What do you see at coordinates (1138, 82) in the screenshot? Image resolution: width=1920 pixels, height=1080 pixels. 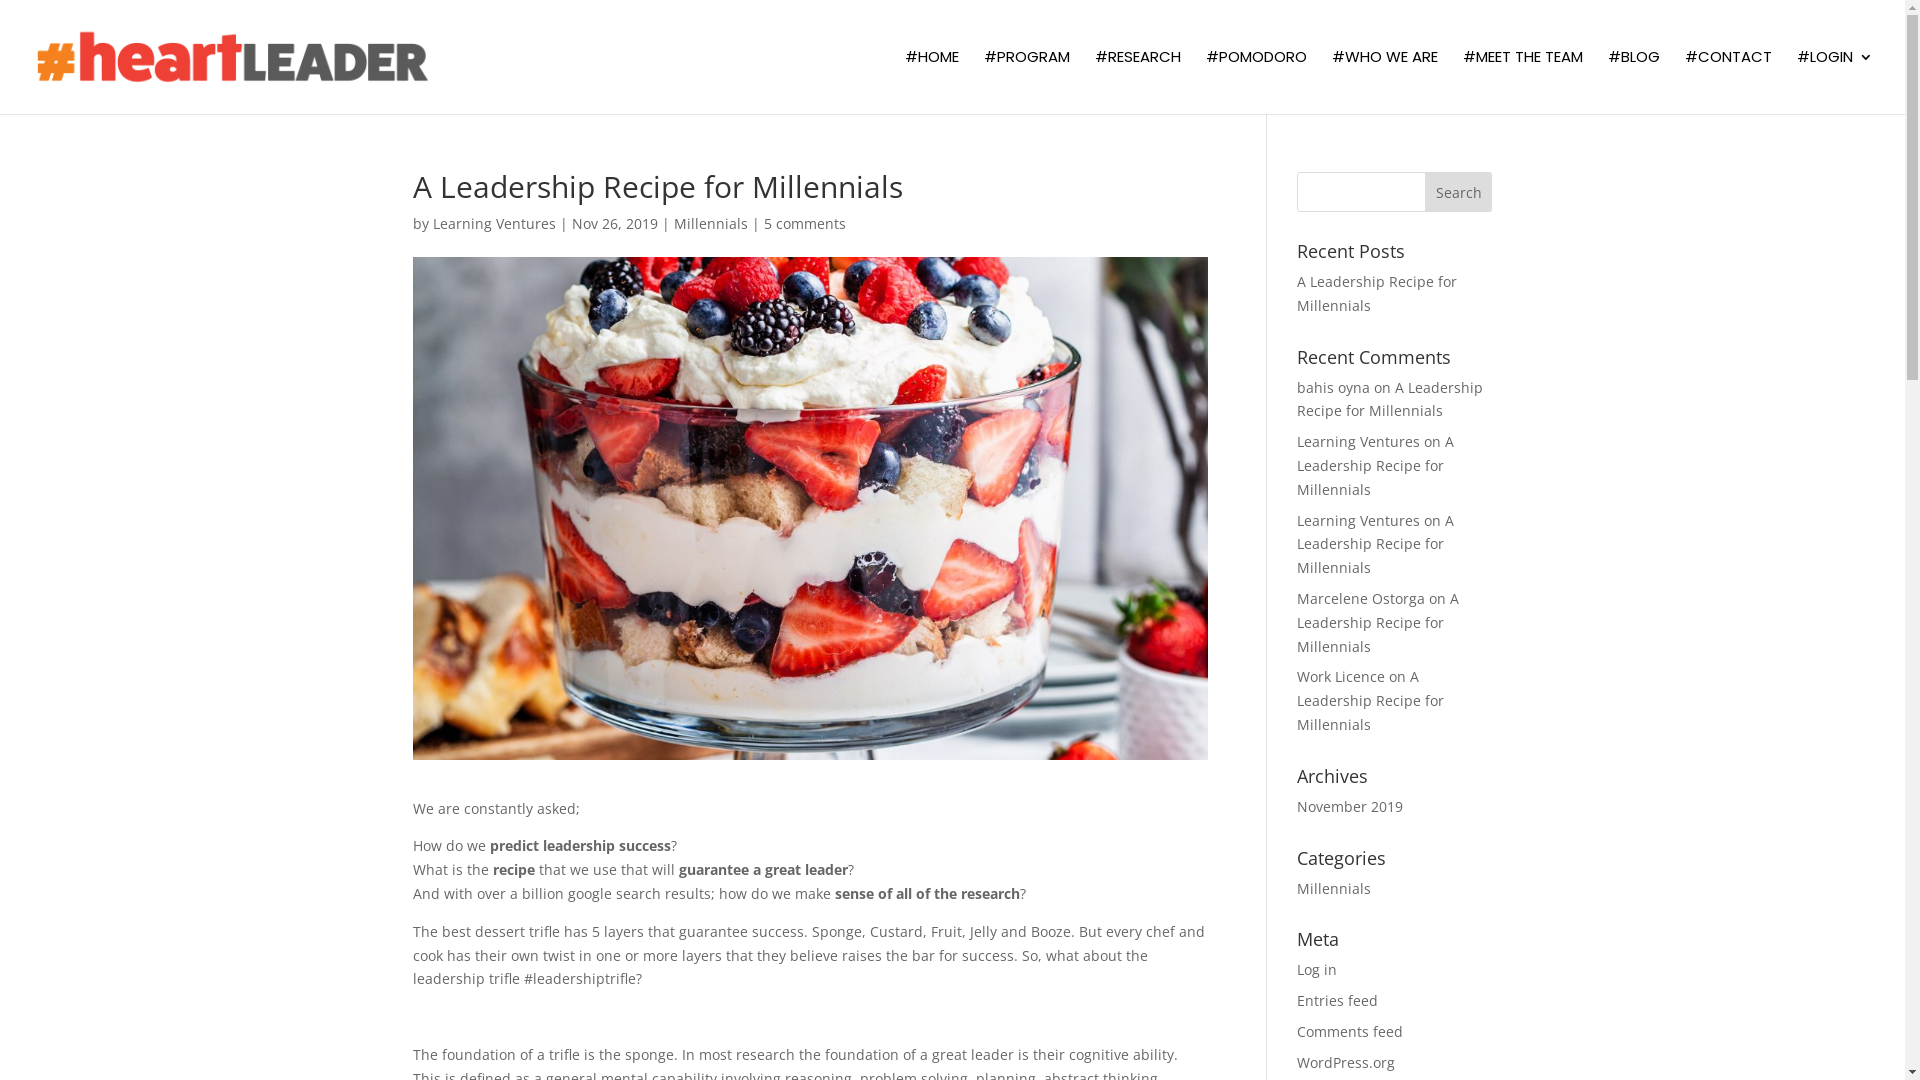 I see `#RESEARCH` at bounding box center [1138, 82].